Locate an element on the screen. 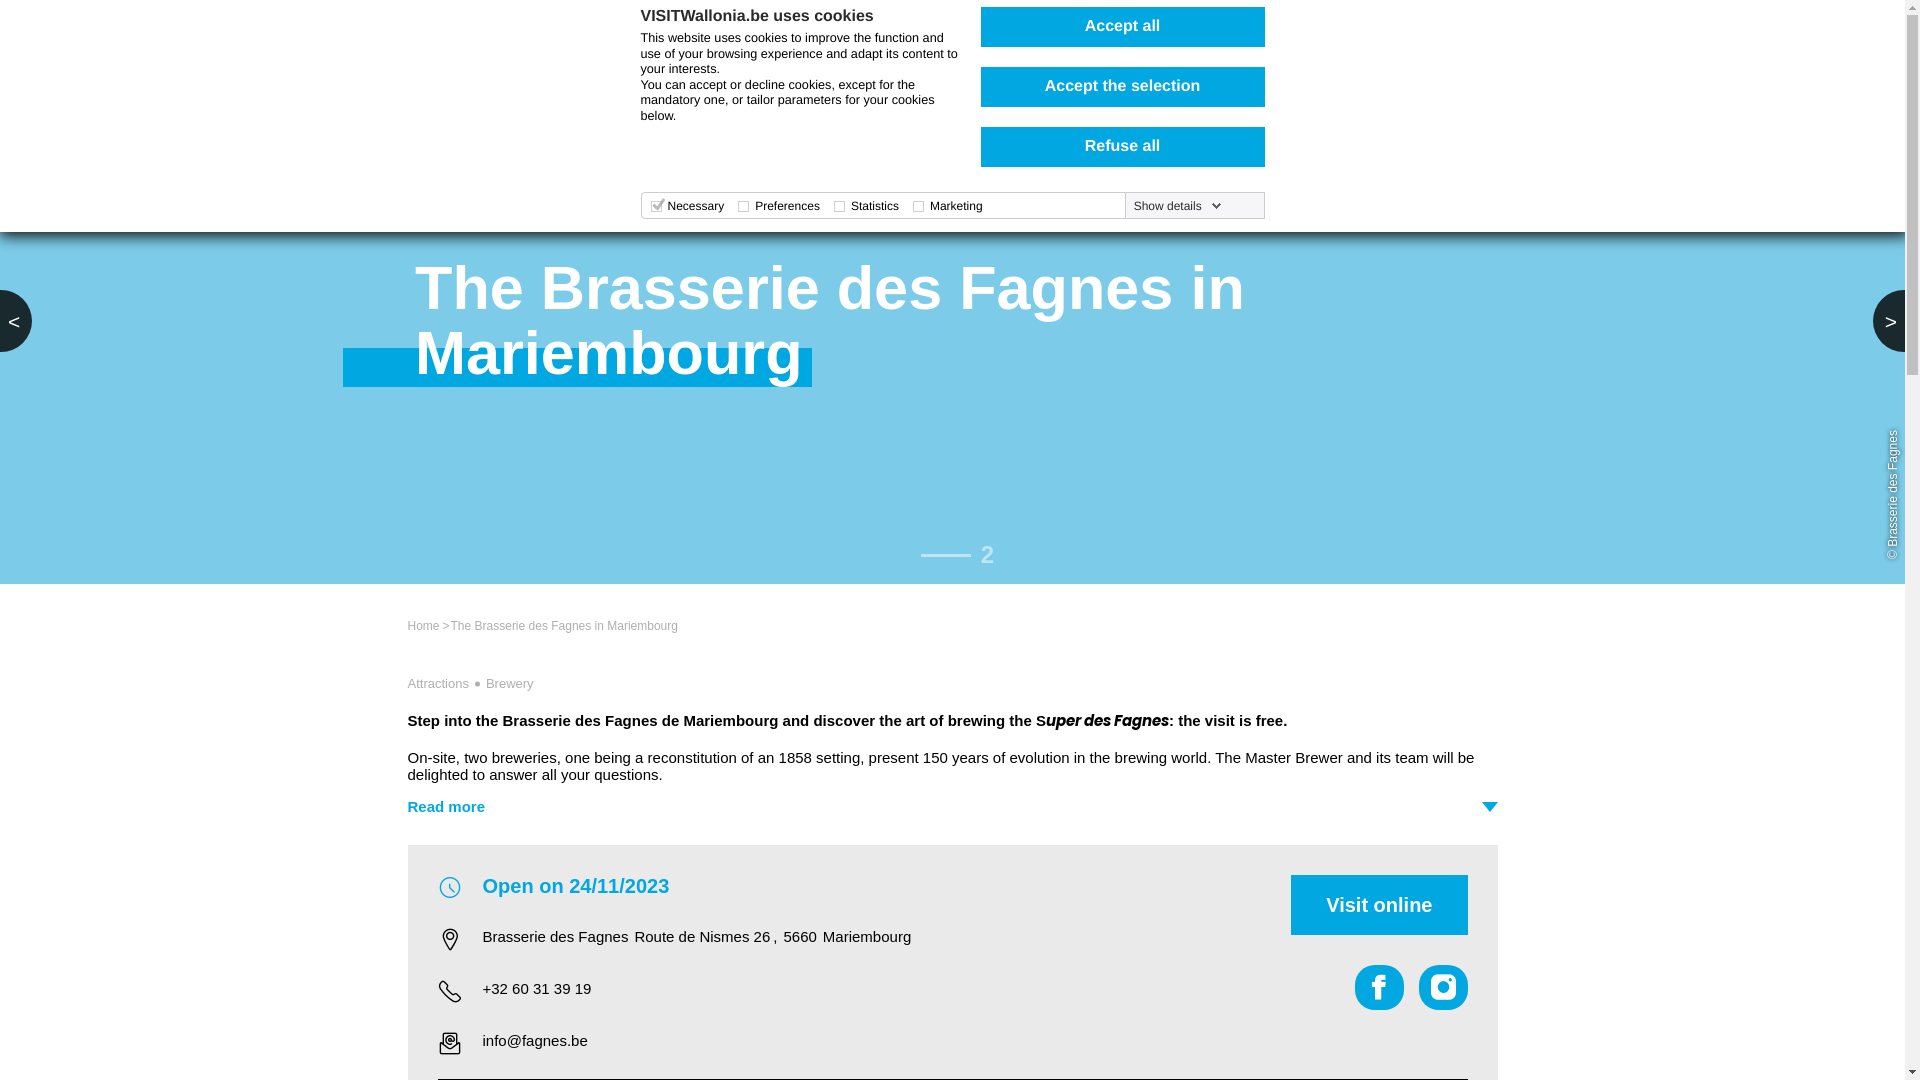 The height and width of the screenshot is (1080, 1920). Home is located at coordinates (424, 626).